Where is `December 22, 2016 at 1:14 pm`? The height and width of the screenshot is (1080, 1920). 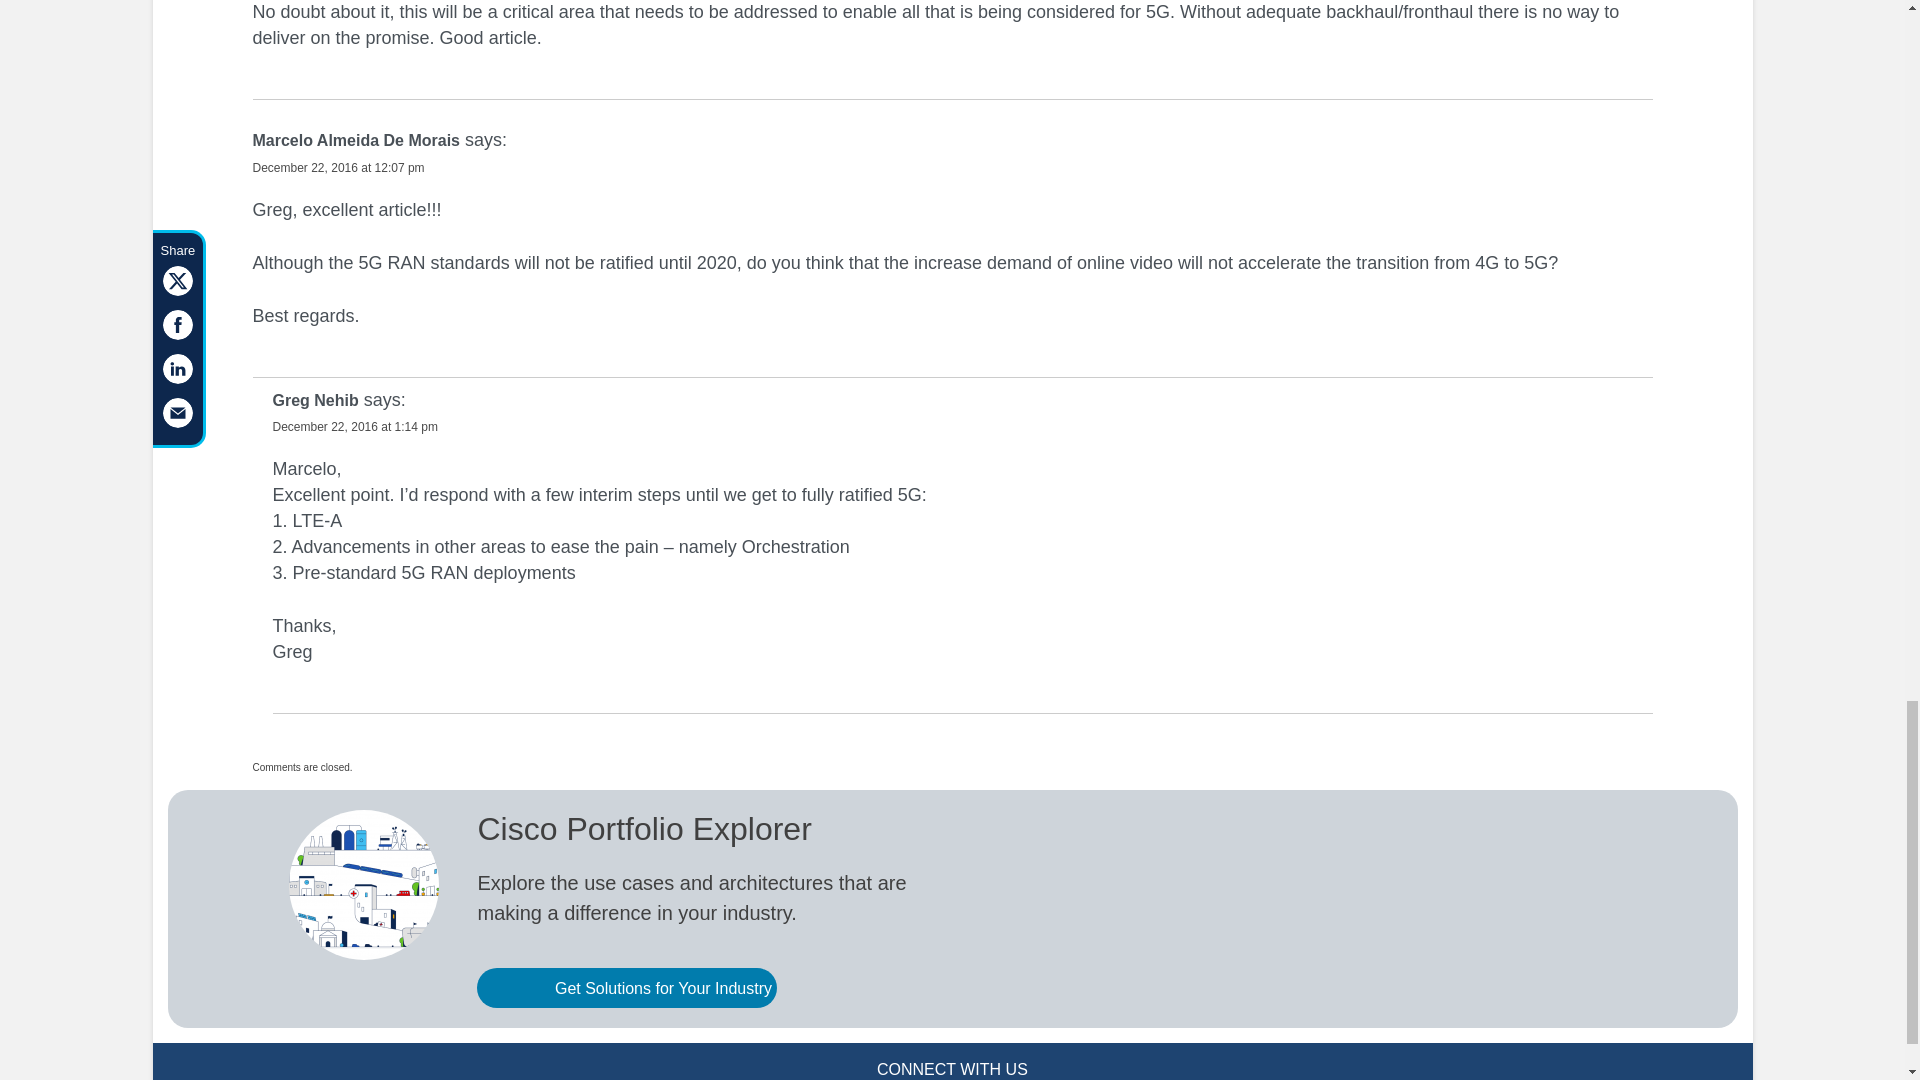 December 22, 2016 at 1:14 pm is located at coordinates (354, 427).